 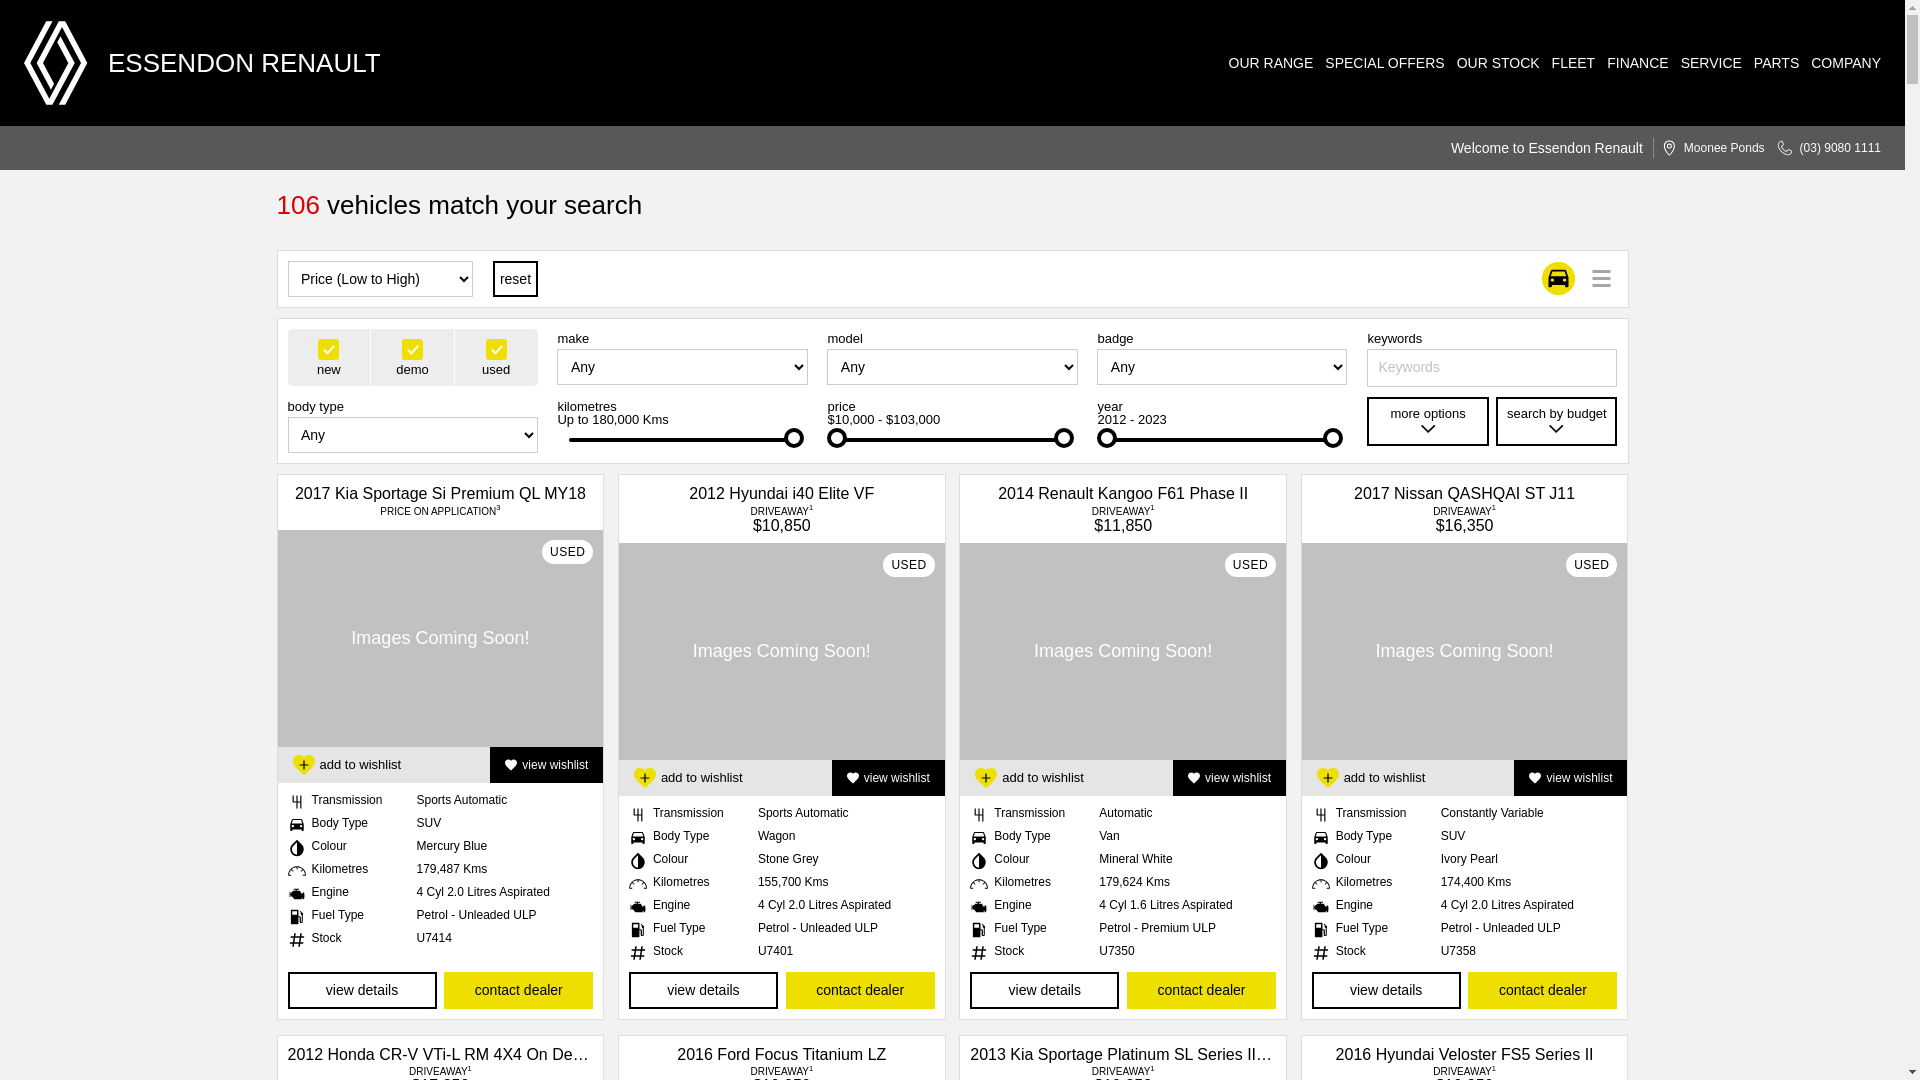 What do you see at coordinates (1770, 63) in the screenshot?
I see `PARTS` at bounding box center [1770, 63].